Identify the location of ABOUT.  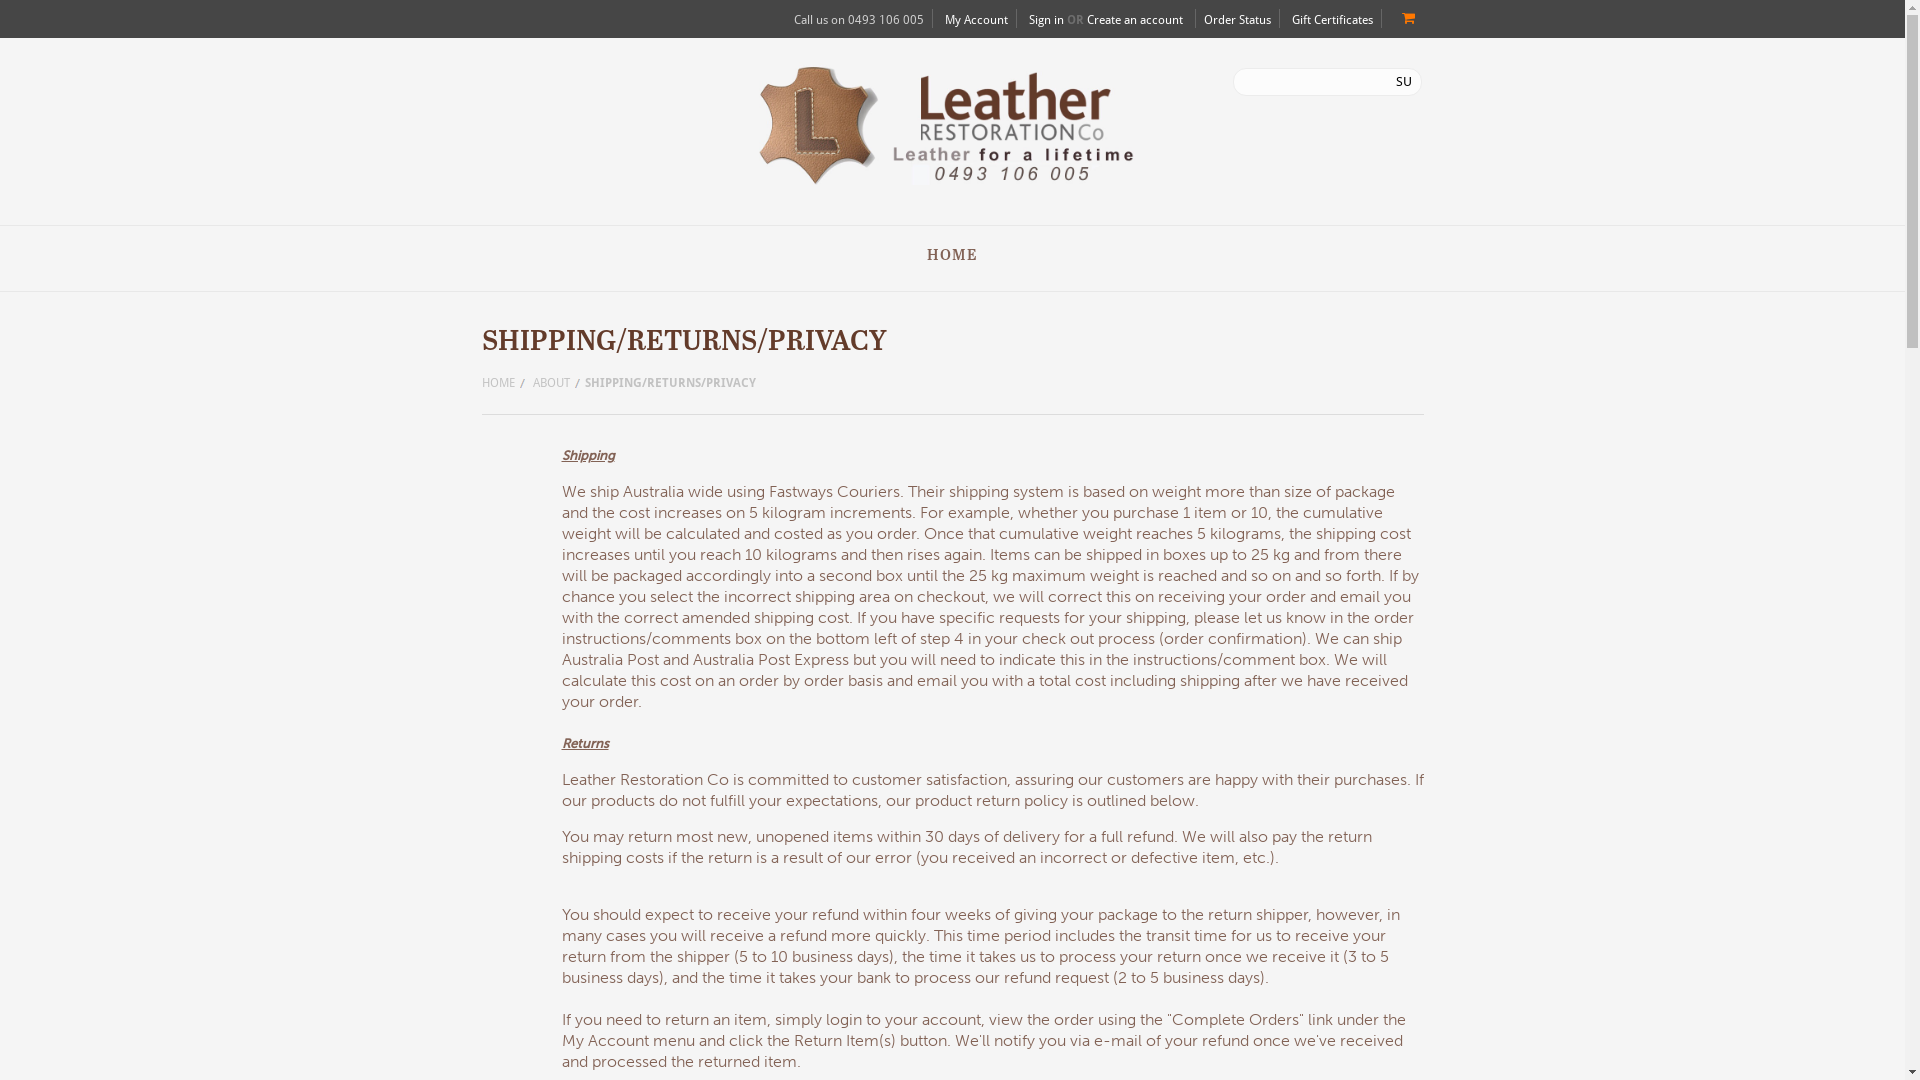
(556, 384).